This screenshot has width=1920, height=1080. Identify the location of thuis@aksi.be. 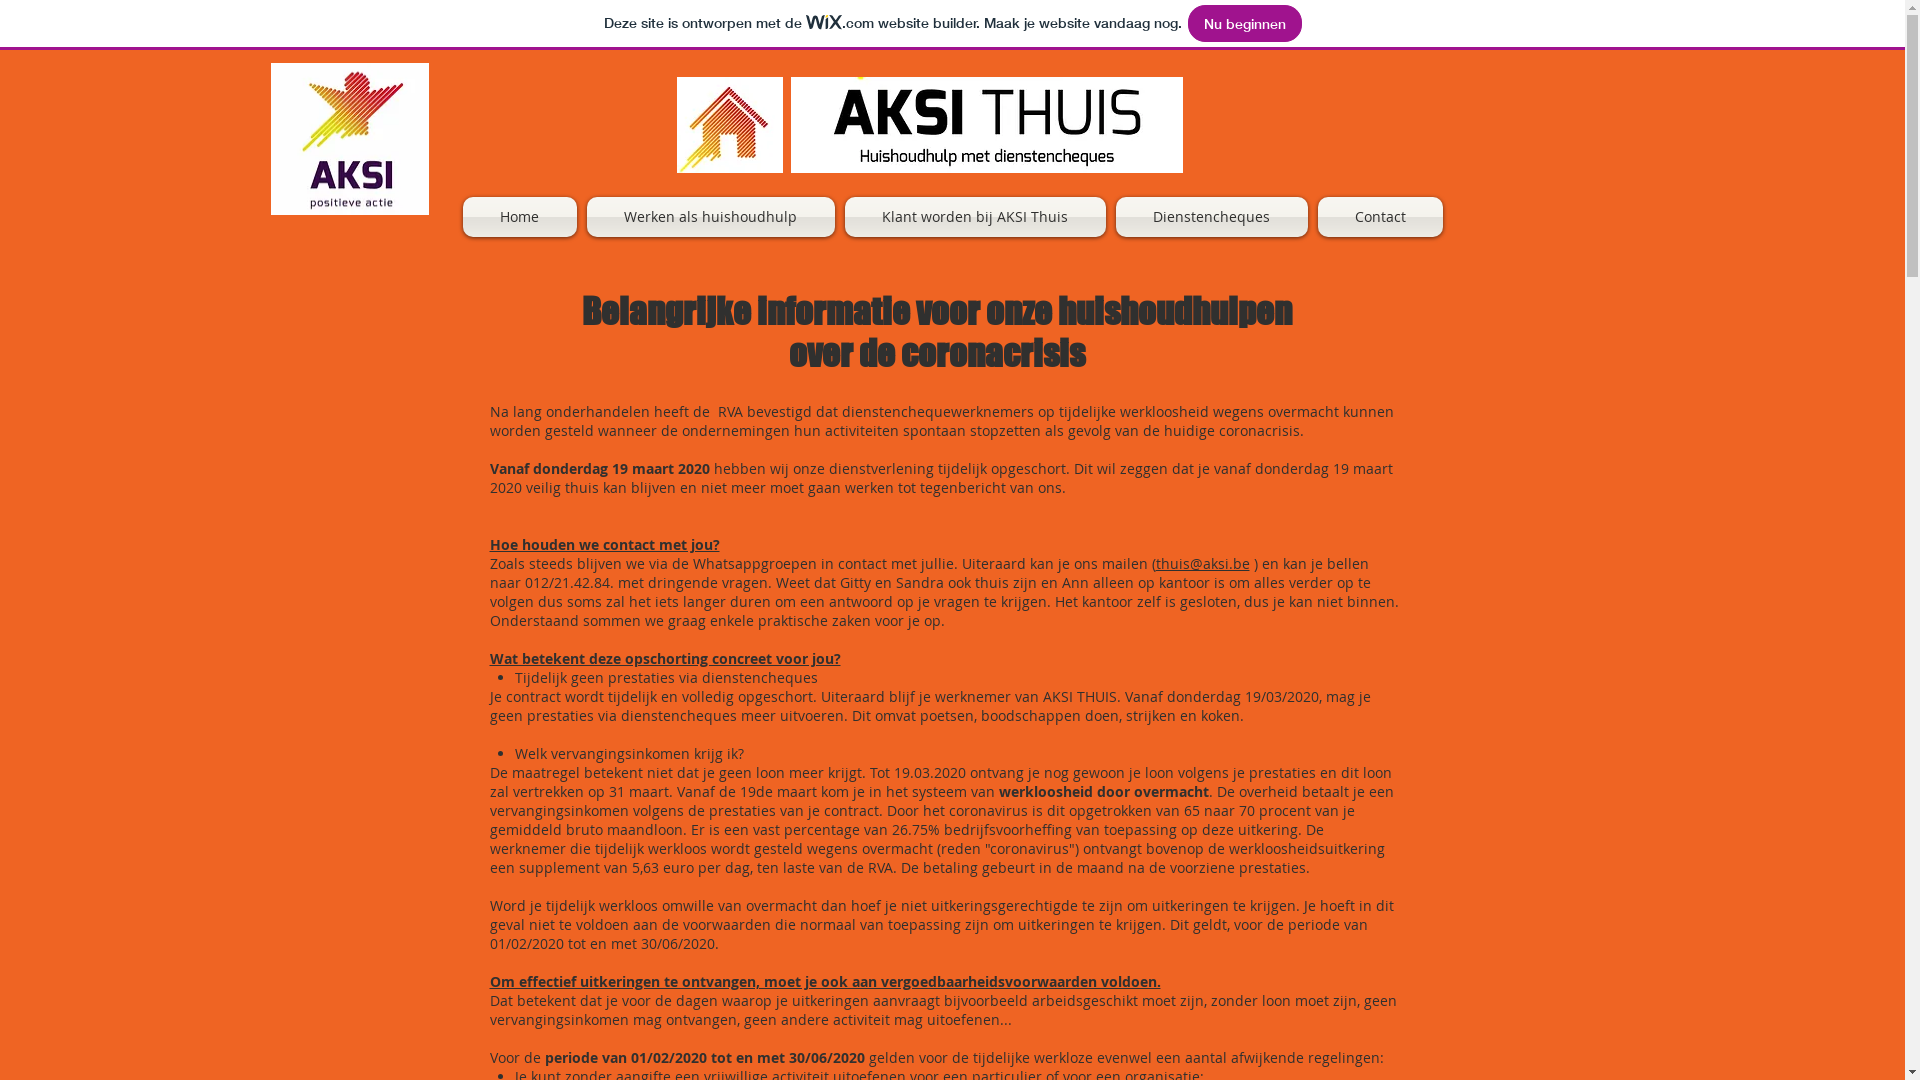
(1203, 564).